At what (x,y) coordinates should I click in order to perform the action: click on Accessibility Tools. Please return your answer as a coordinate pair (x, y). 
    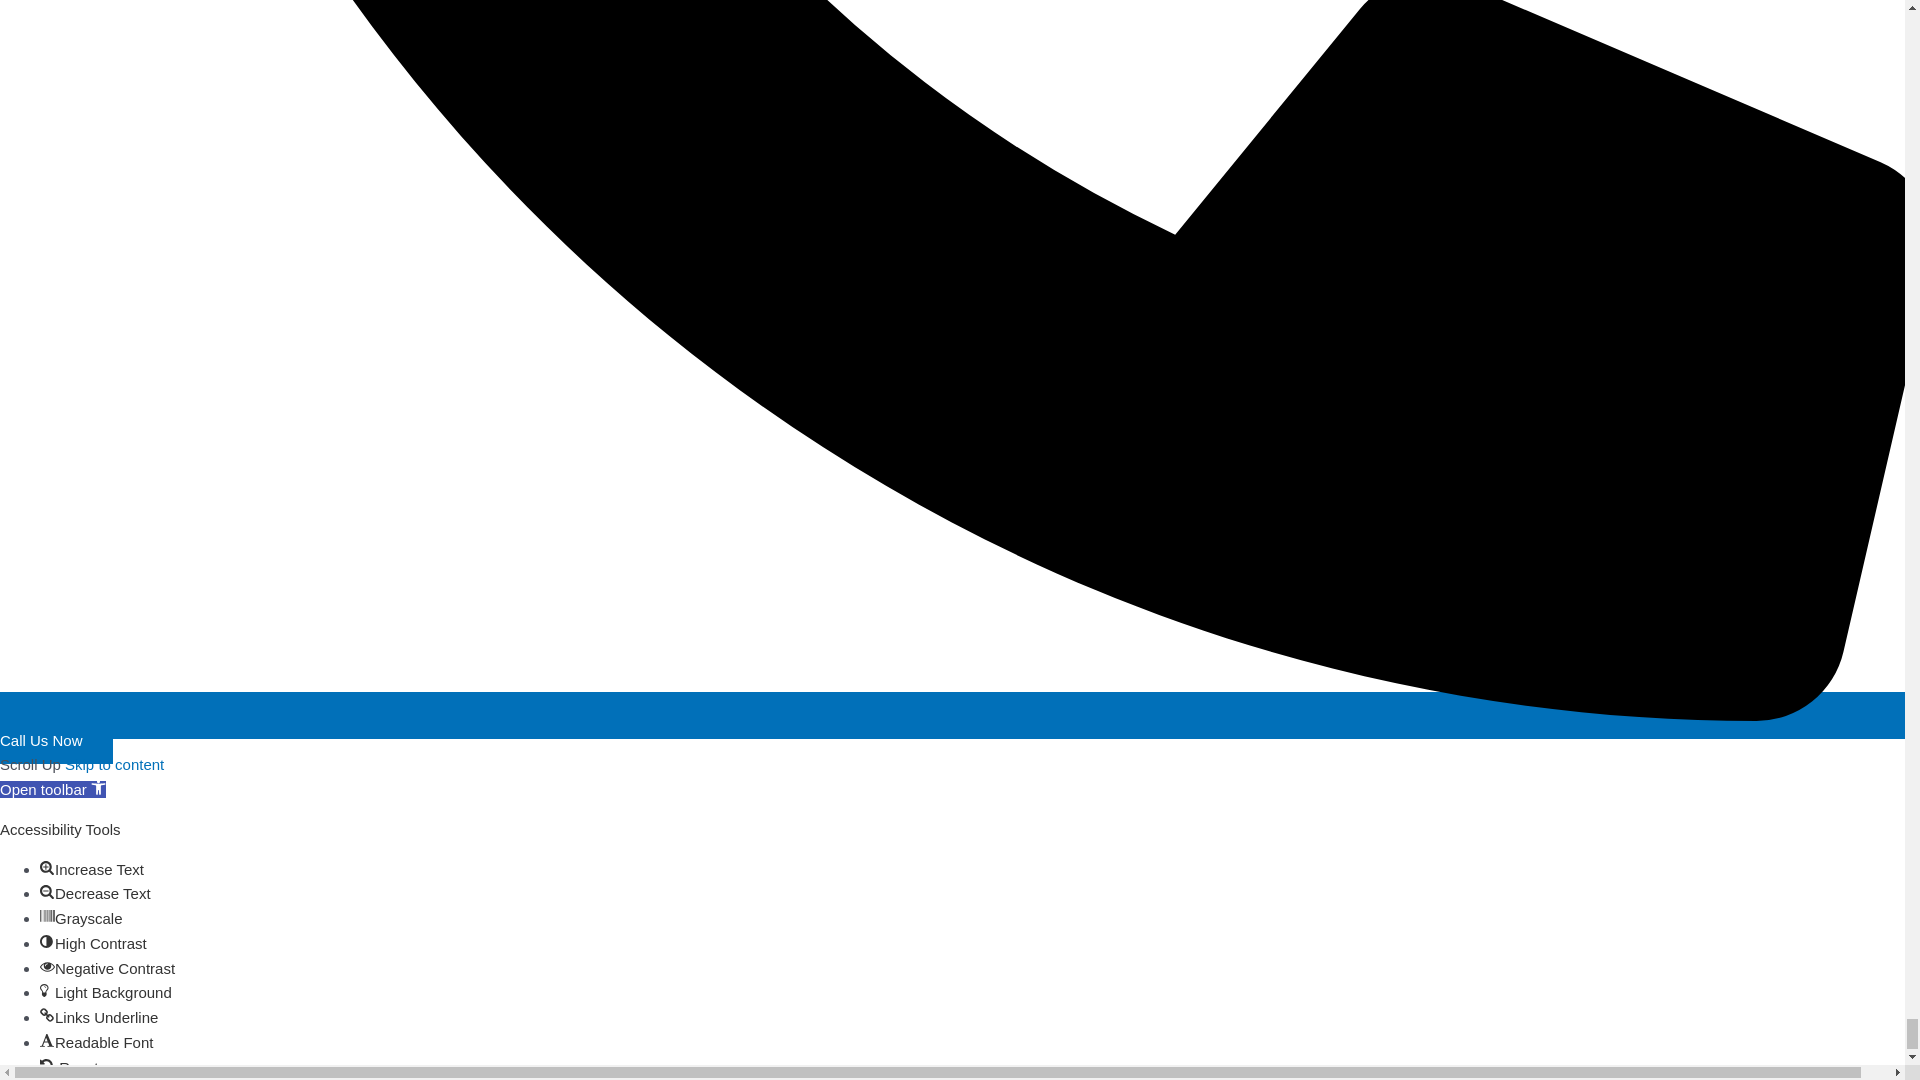
    Looking at the image, I should click on (52, 789).